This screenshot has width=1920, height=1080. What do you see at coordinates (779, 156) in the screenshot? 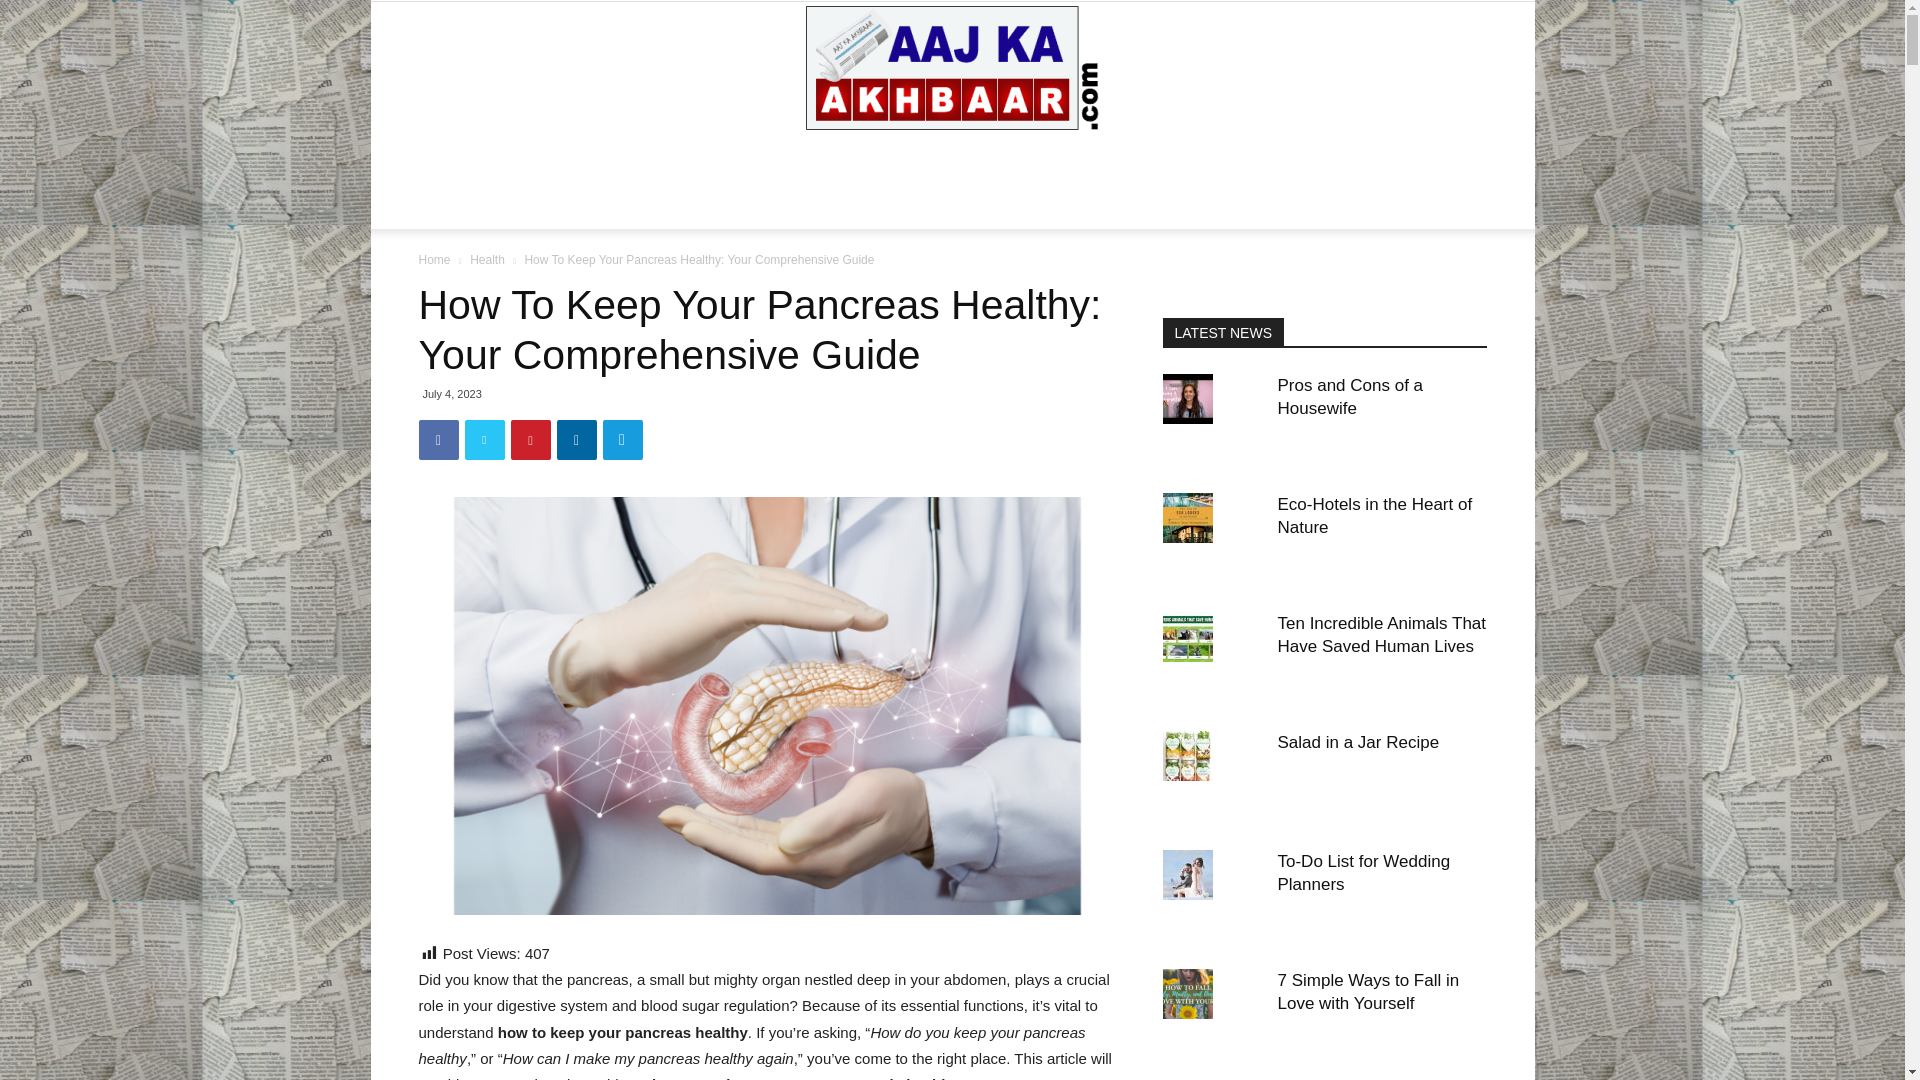
I see `HEALTH` at bounding box center [779, 156].